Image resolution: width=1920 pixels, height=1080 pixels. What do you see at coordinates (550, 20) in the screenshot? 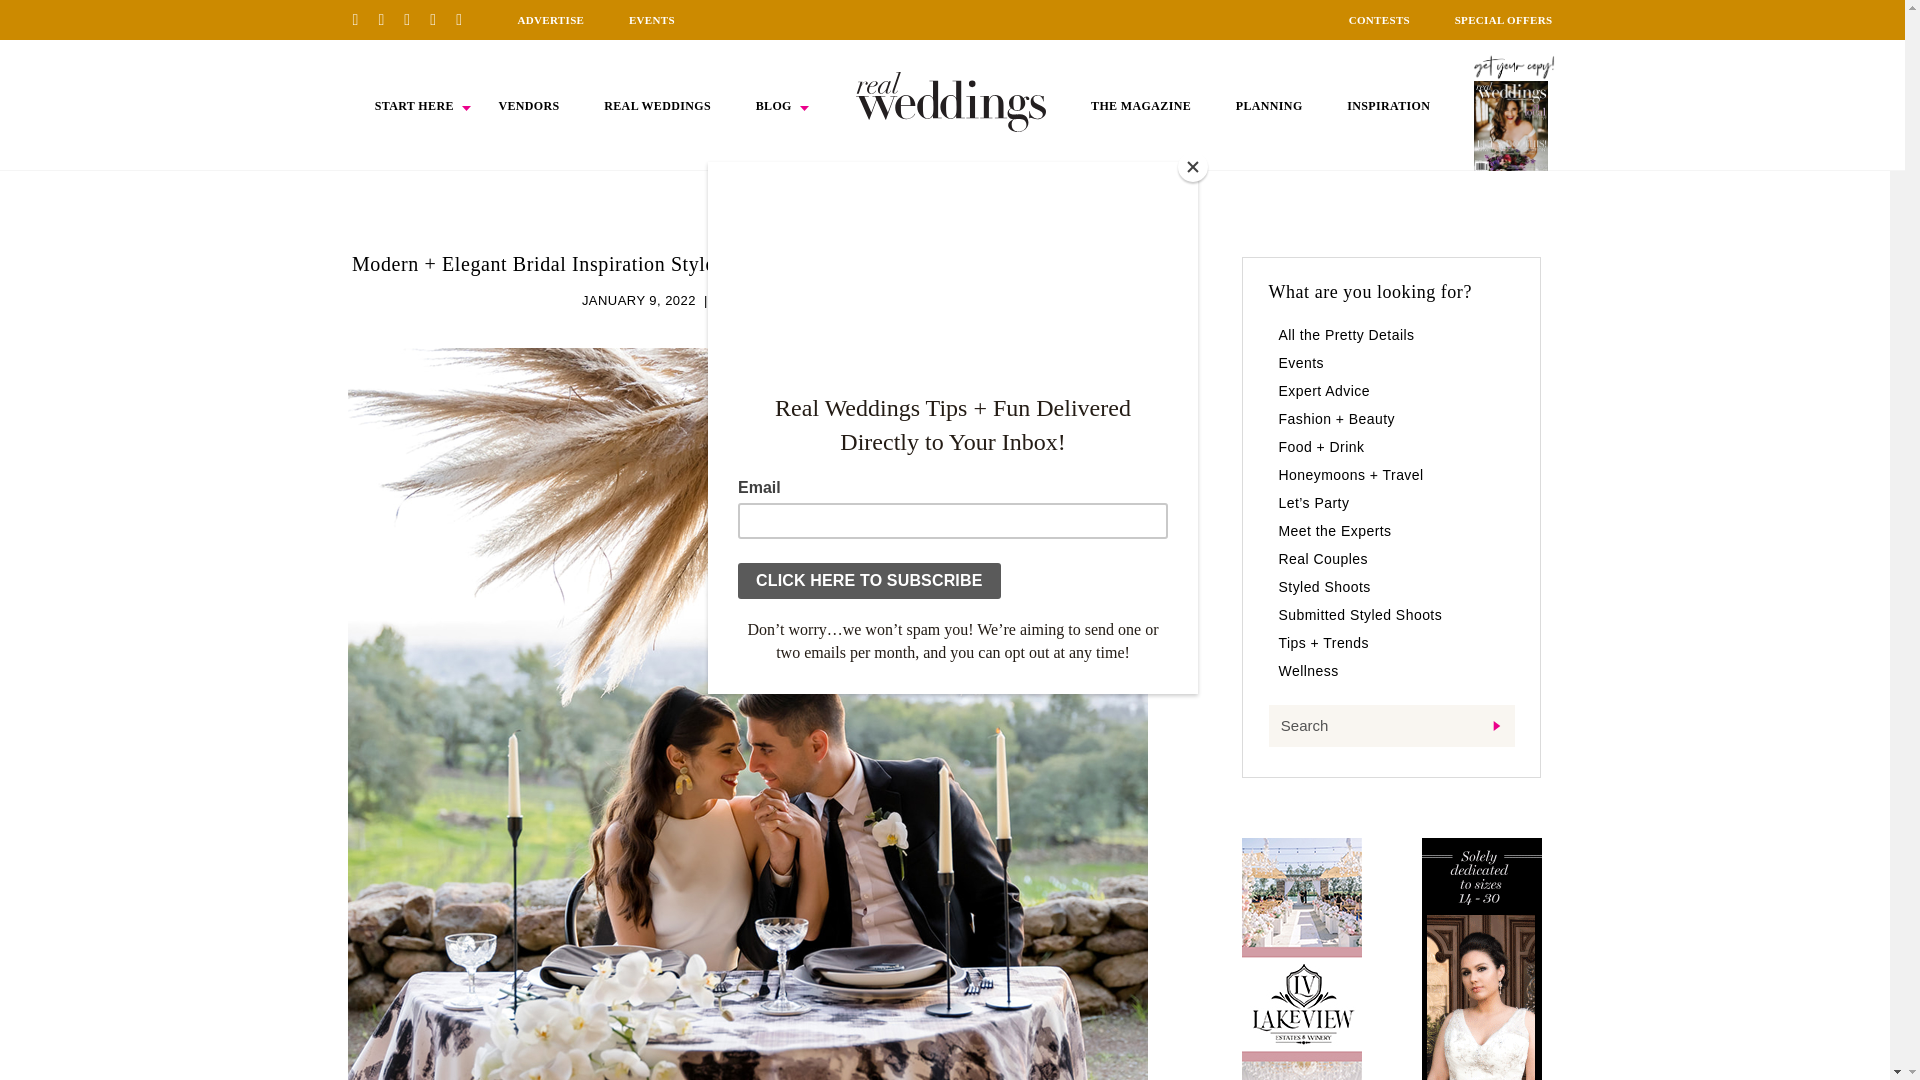
I see `ADVERTISE` at bounding box center [550, 20].